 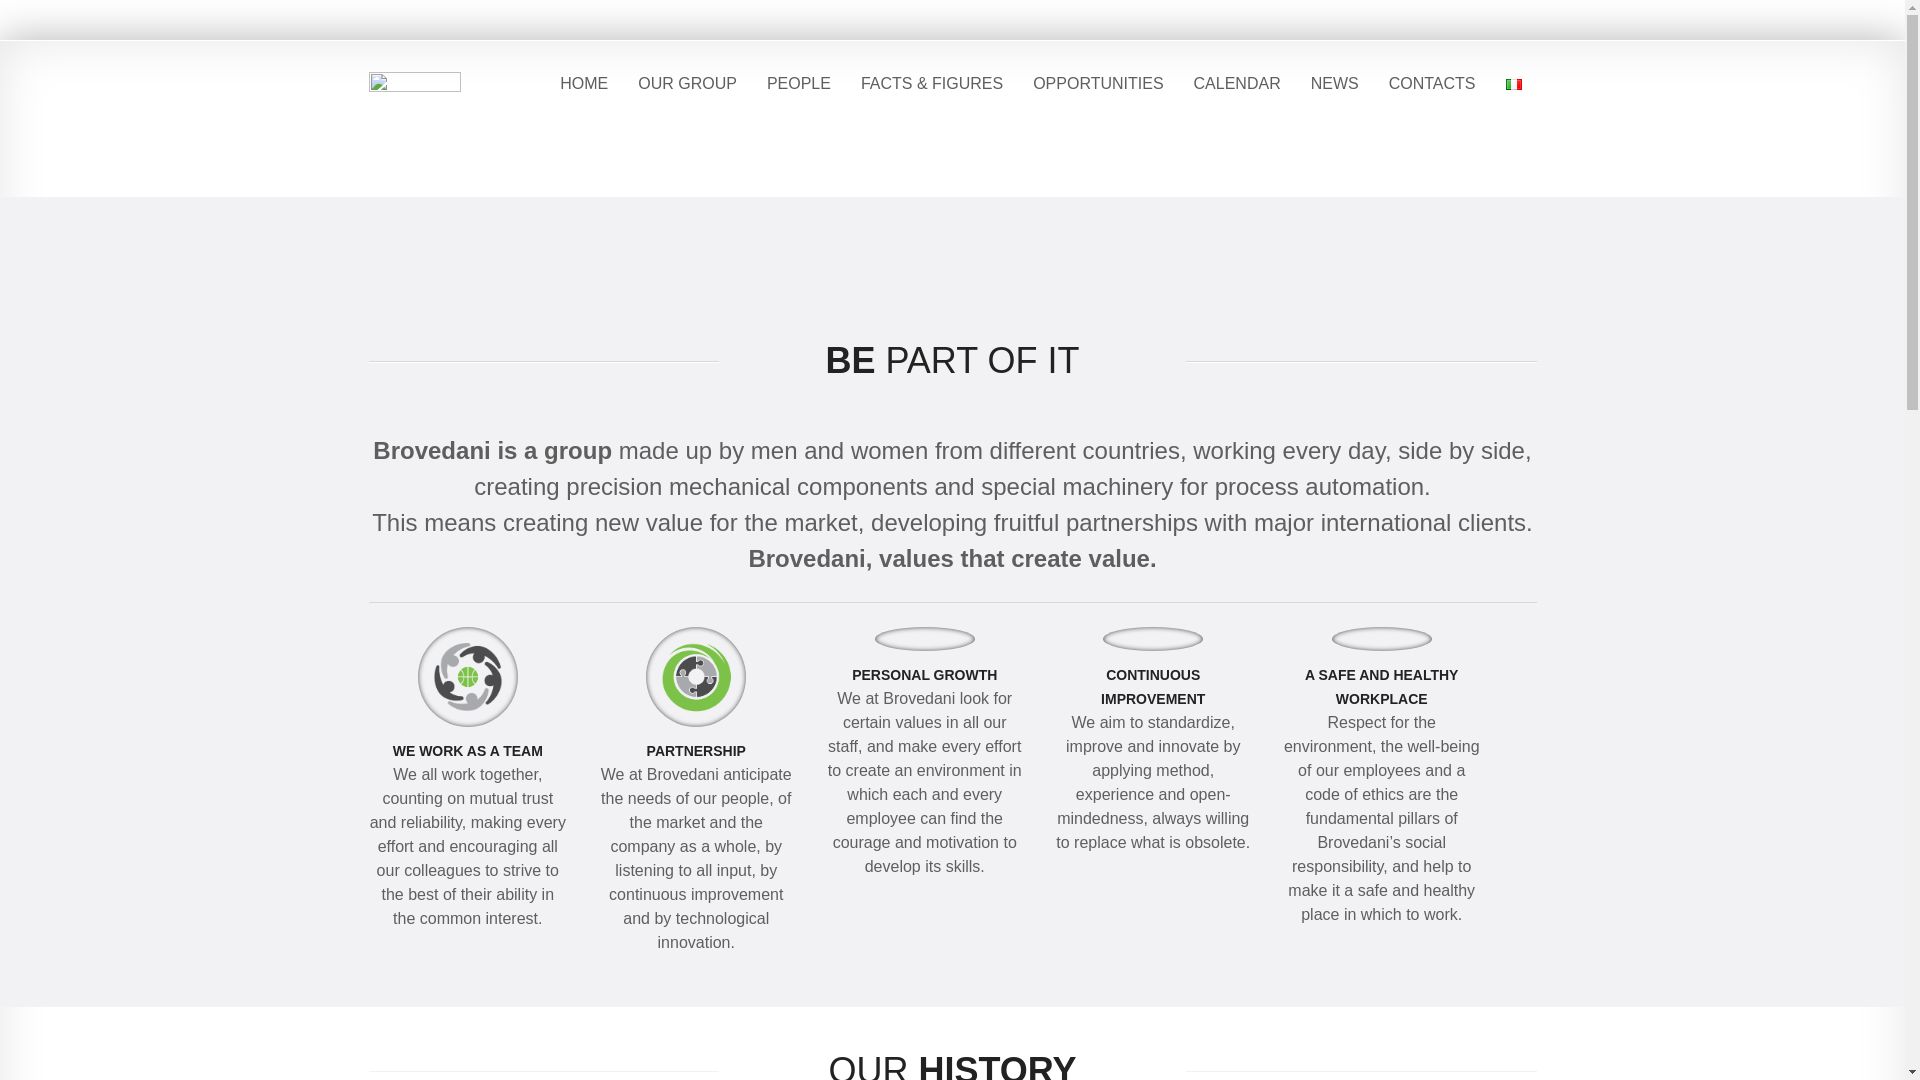 What do you see at coordinates (1098, 84) in the screenshot?
I see `OPPORTUNITIES` at bounding box center [1098, 84].